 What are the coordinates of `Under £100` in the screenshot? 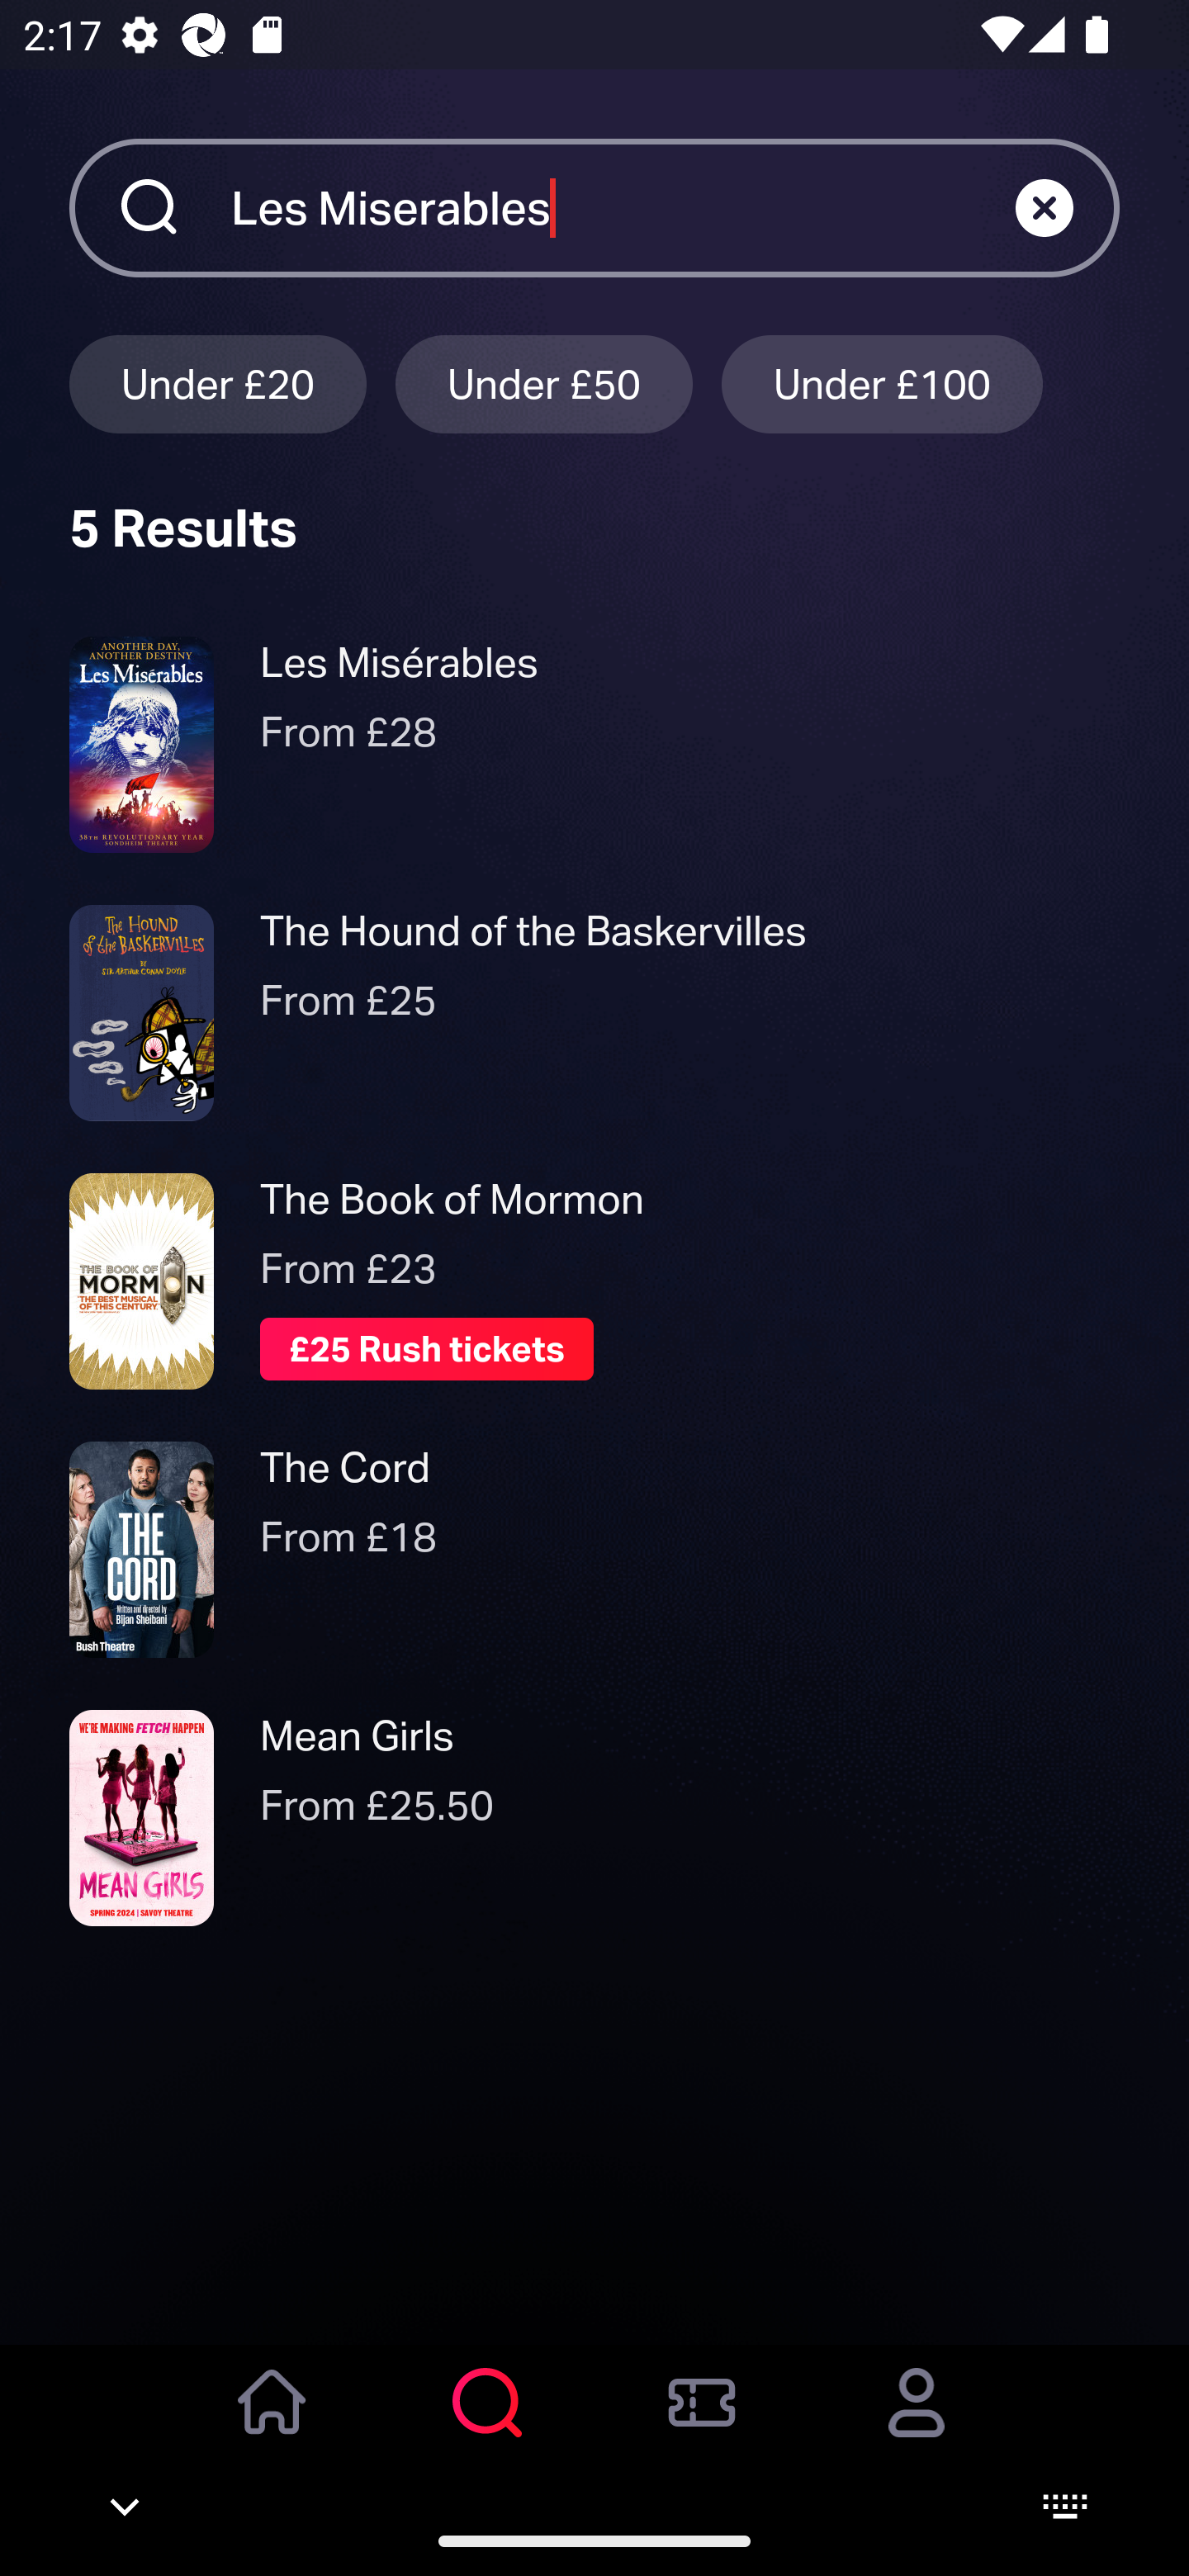 It's located at (882, 383).